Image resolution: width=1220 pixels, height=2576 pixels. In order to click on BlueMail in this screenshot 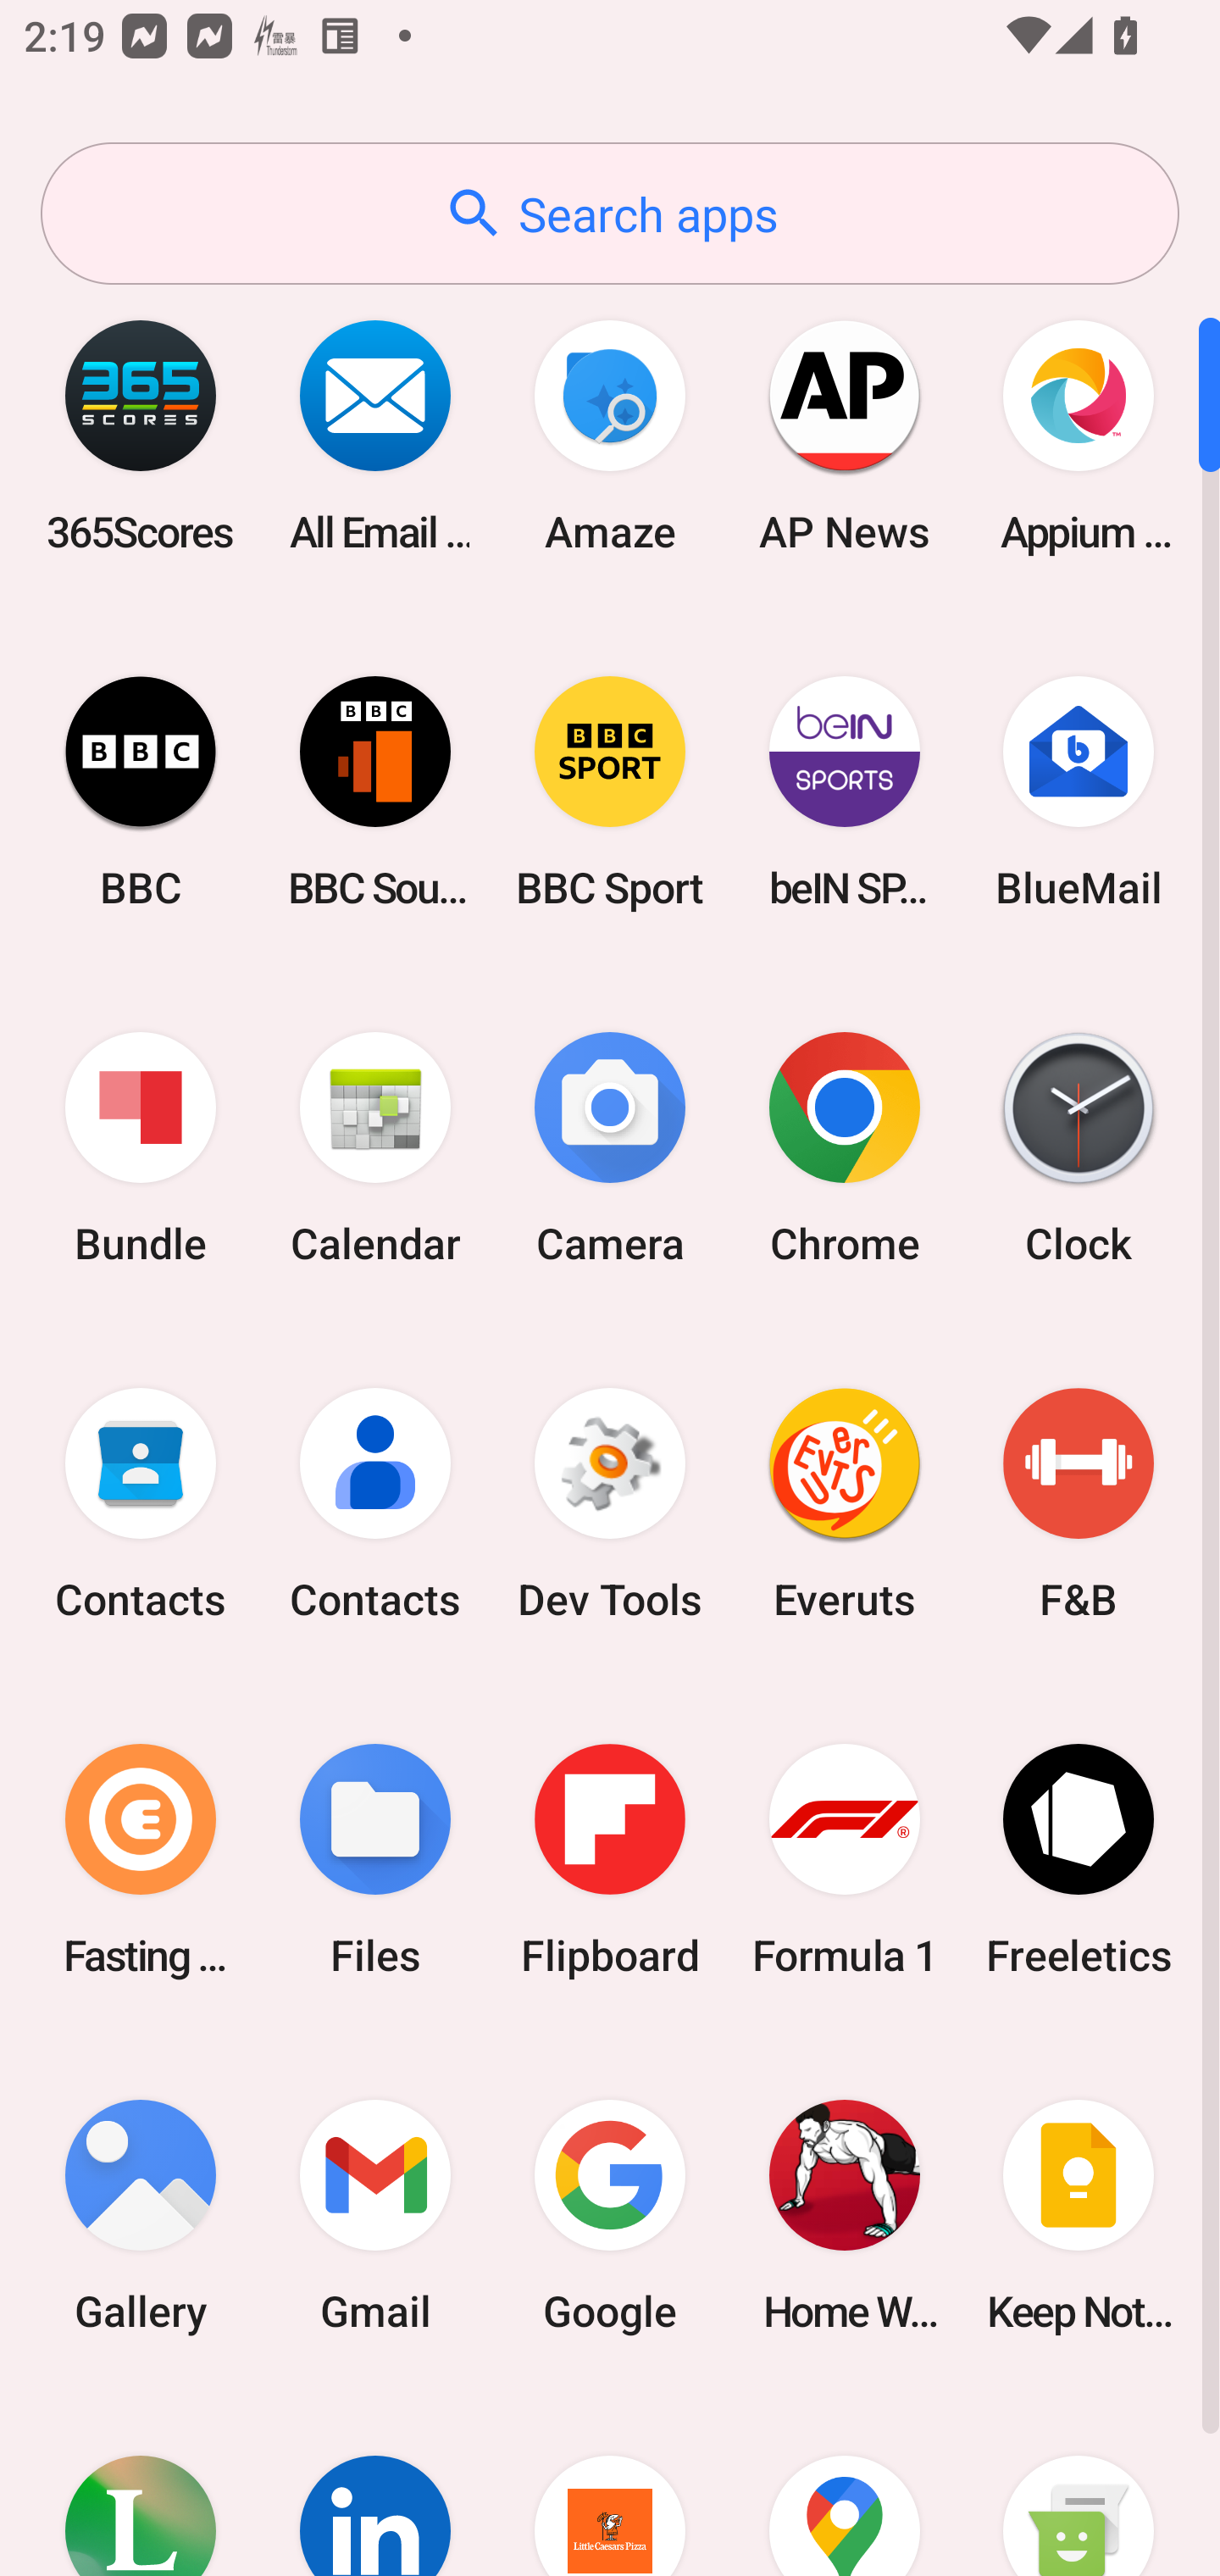, I will do `click(1079, 791)`.